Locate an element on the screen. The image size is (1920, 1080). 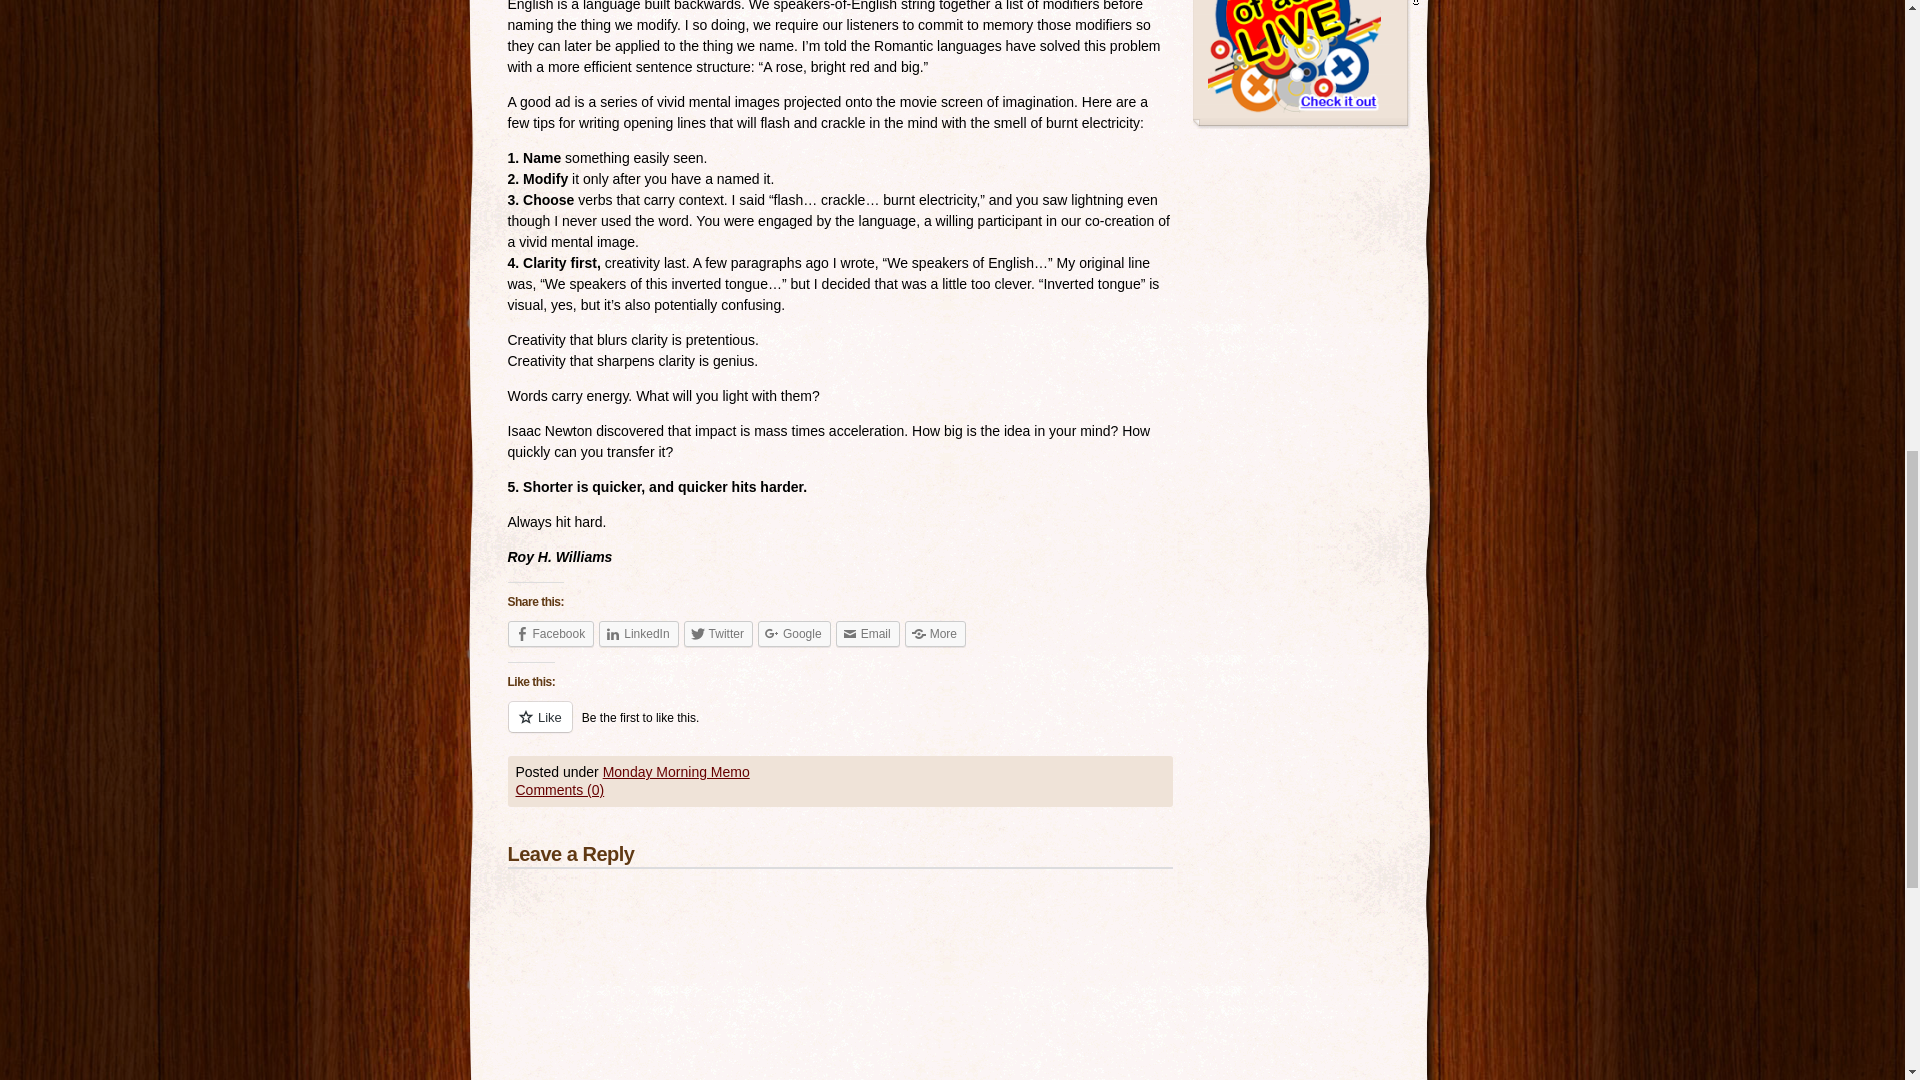
More is located at coordinates (934, 634).